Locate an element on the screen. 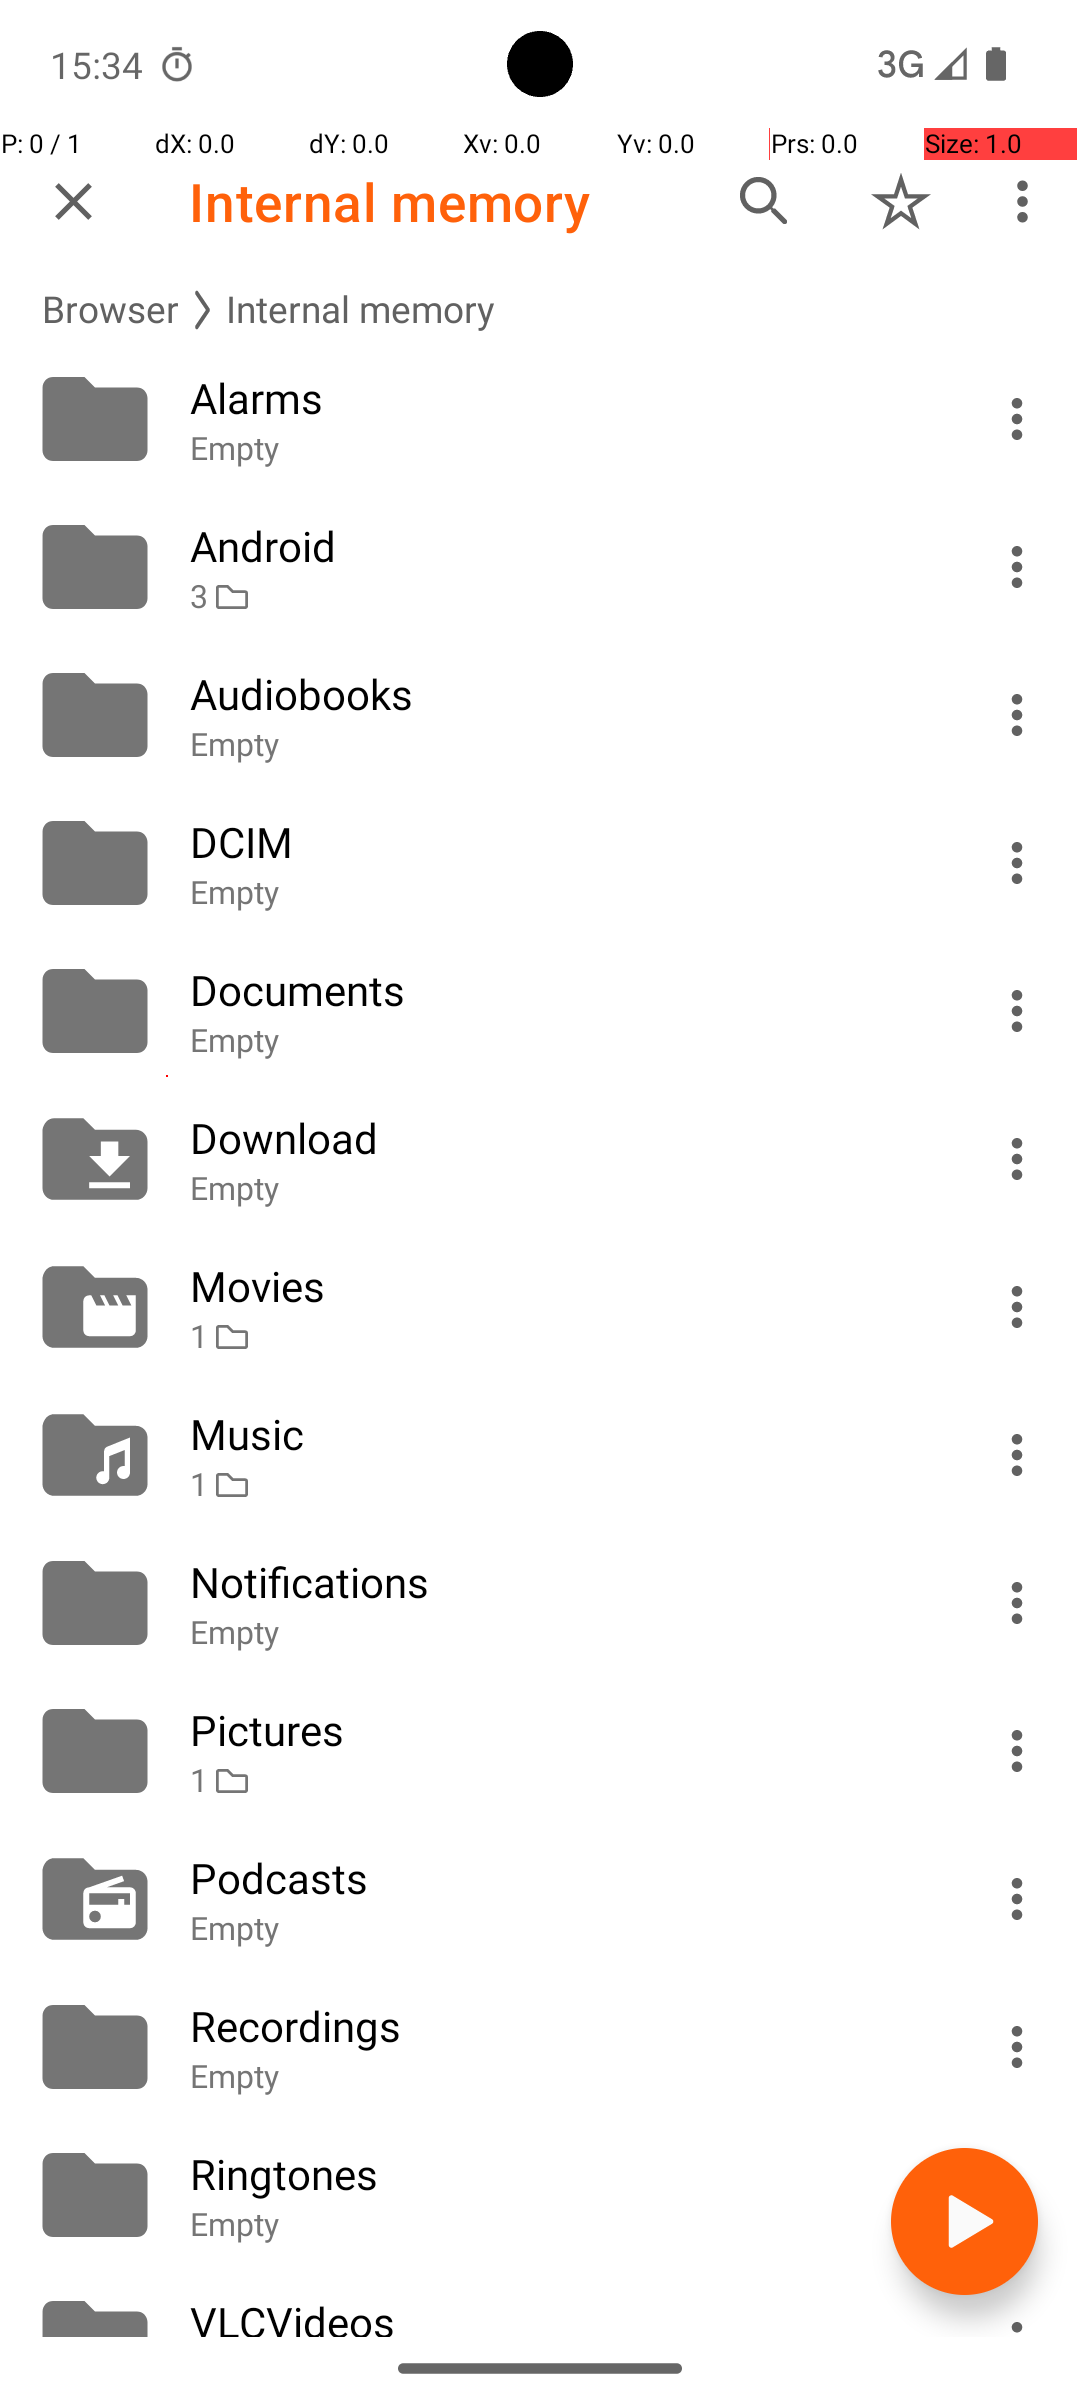  Folder: Documents, Empty is located at coordinates (540, 1011).